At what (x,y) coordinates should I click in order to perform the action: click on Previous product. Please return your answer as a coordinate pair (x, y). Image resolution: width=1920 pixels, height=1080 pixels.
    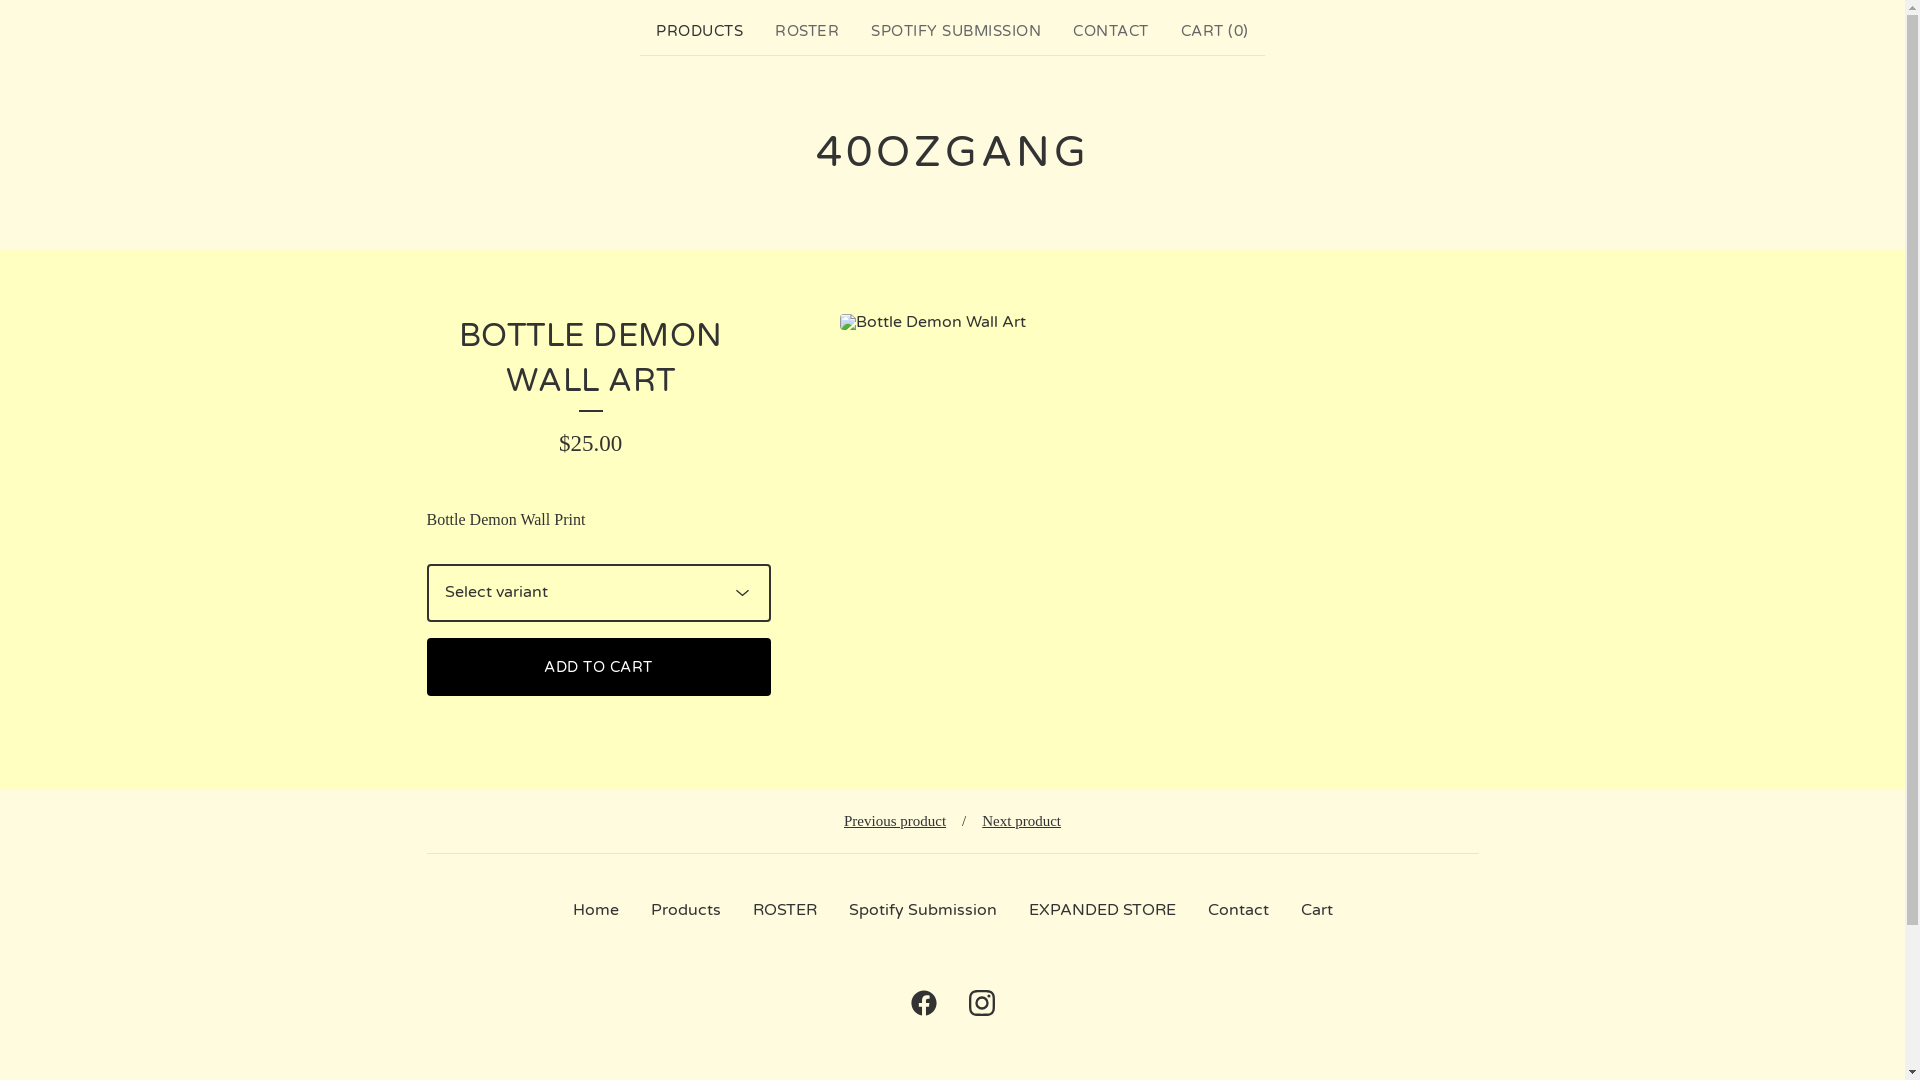
    Looking at the image, I should click on (895, 821).